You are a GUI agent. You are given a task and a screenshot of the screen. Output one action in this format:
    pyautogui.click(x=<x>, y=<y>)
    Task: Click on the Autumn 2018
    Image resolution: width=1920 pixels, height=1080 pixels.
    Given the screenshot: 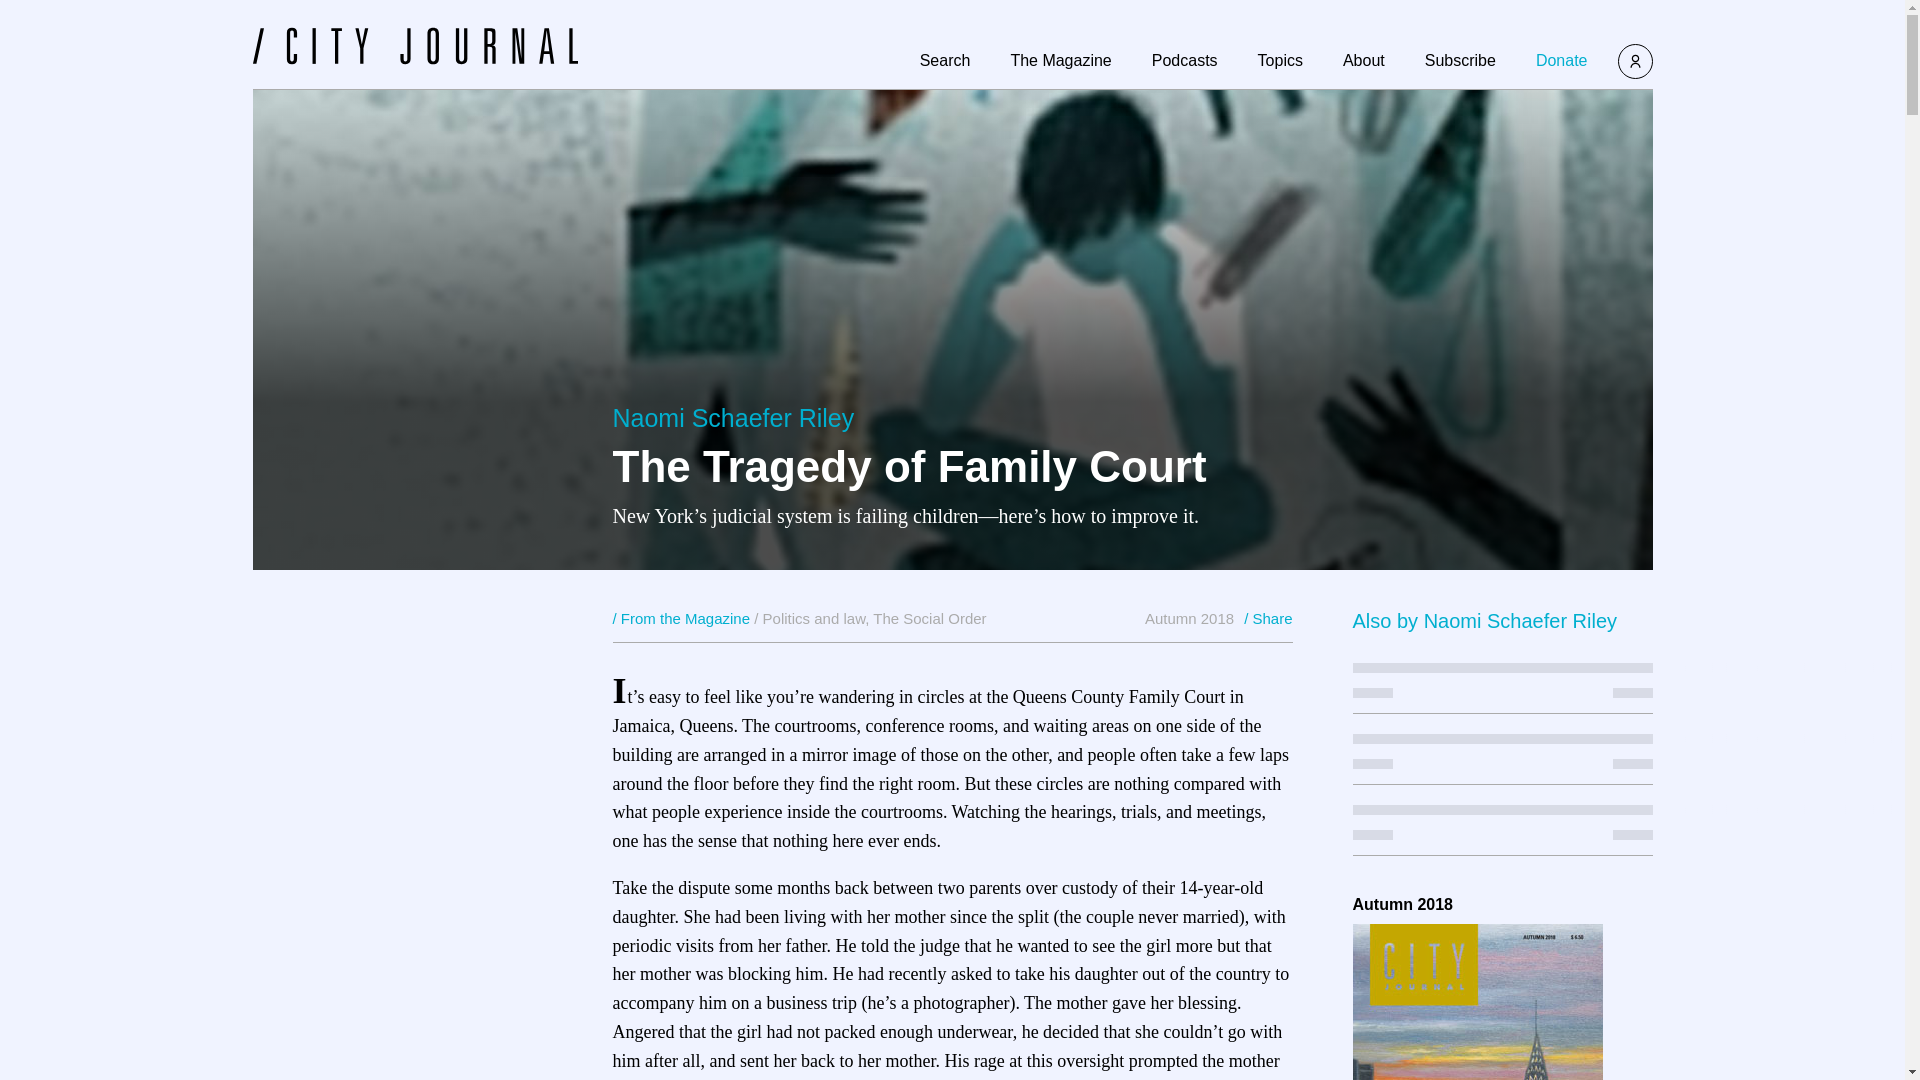 What is the action you would take?
    pyautogui.click(x=1189, y=618)
    